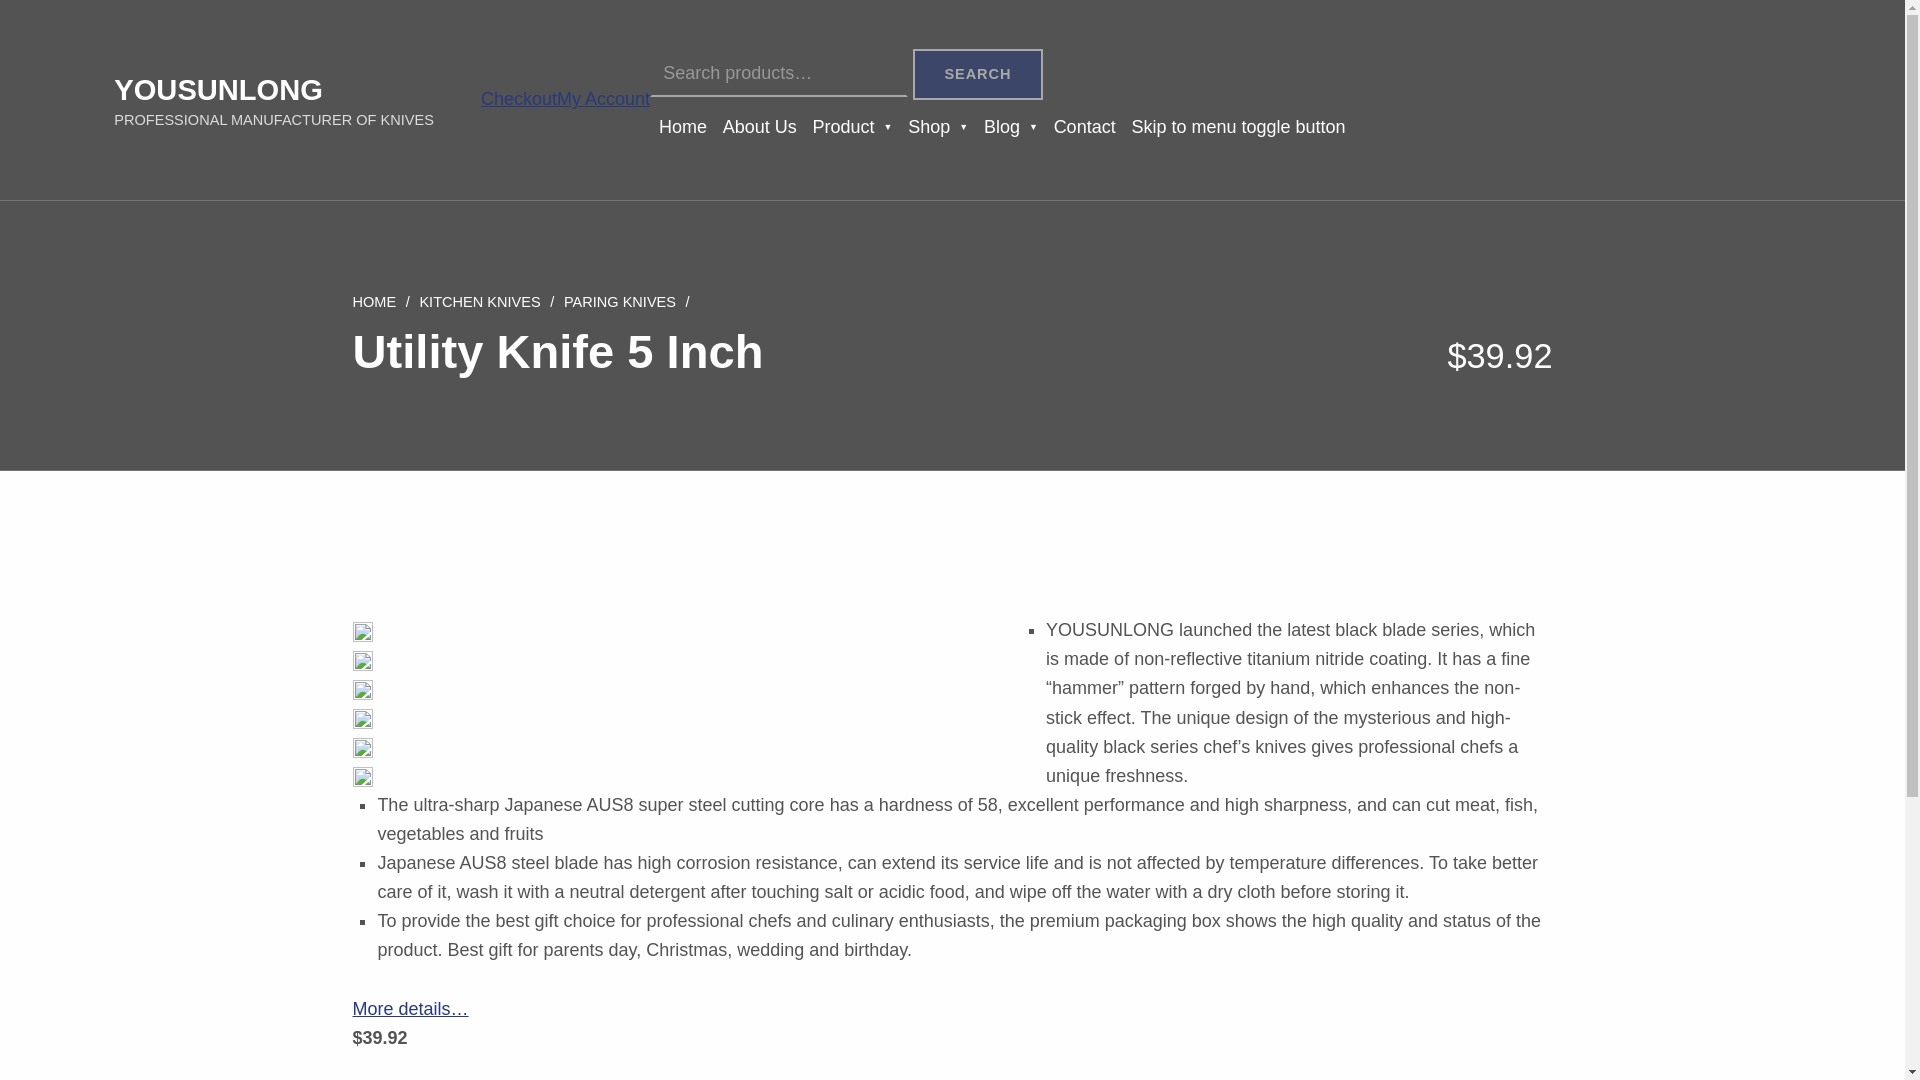 The height and width of the screenshot is (1080, 1920). Describe the element at coordinates (852, 127) in the screenshot. I see `Product` at that location.